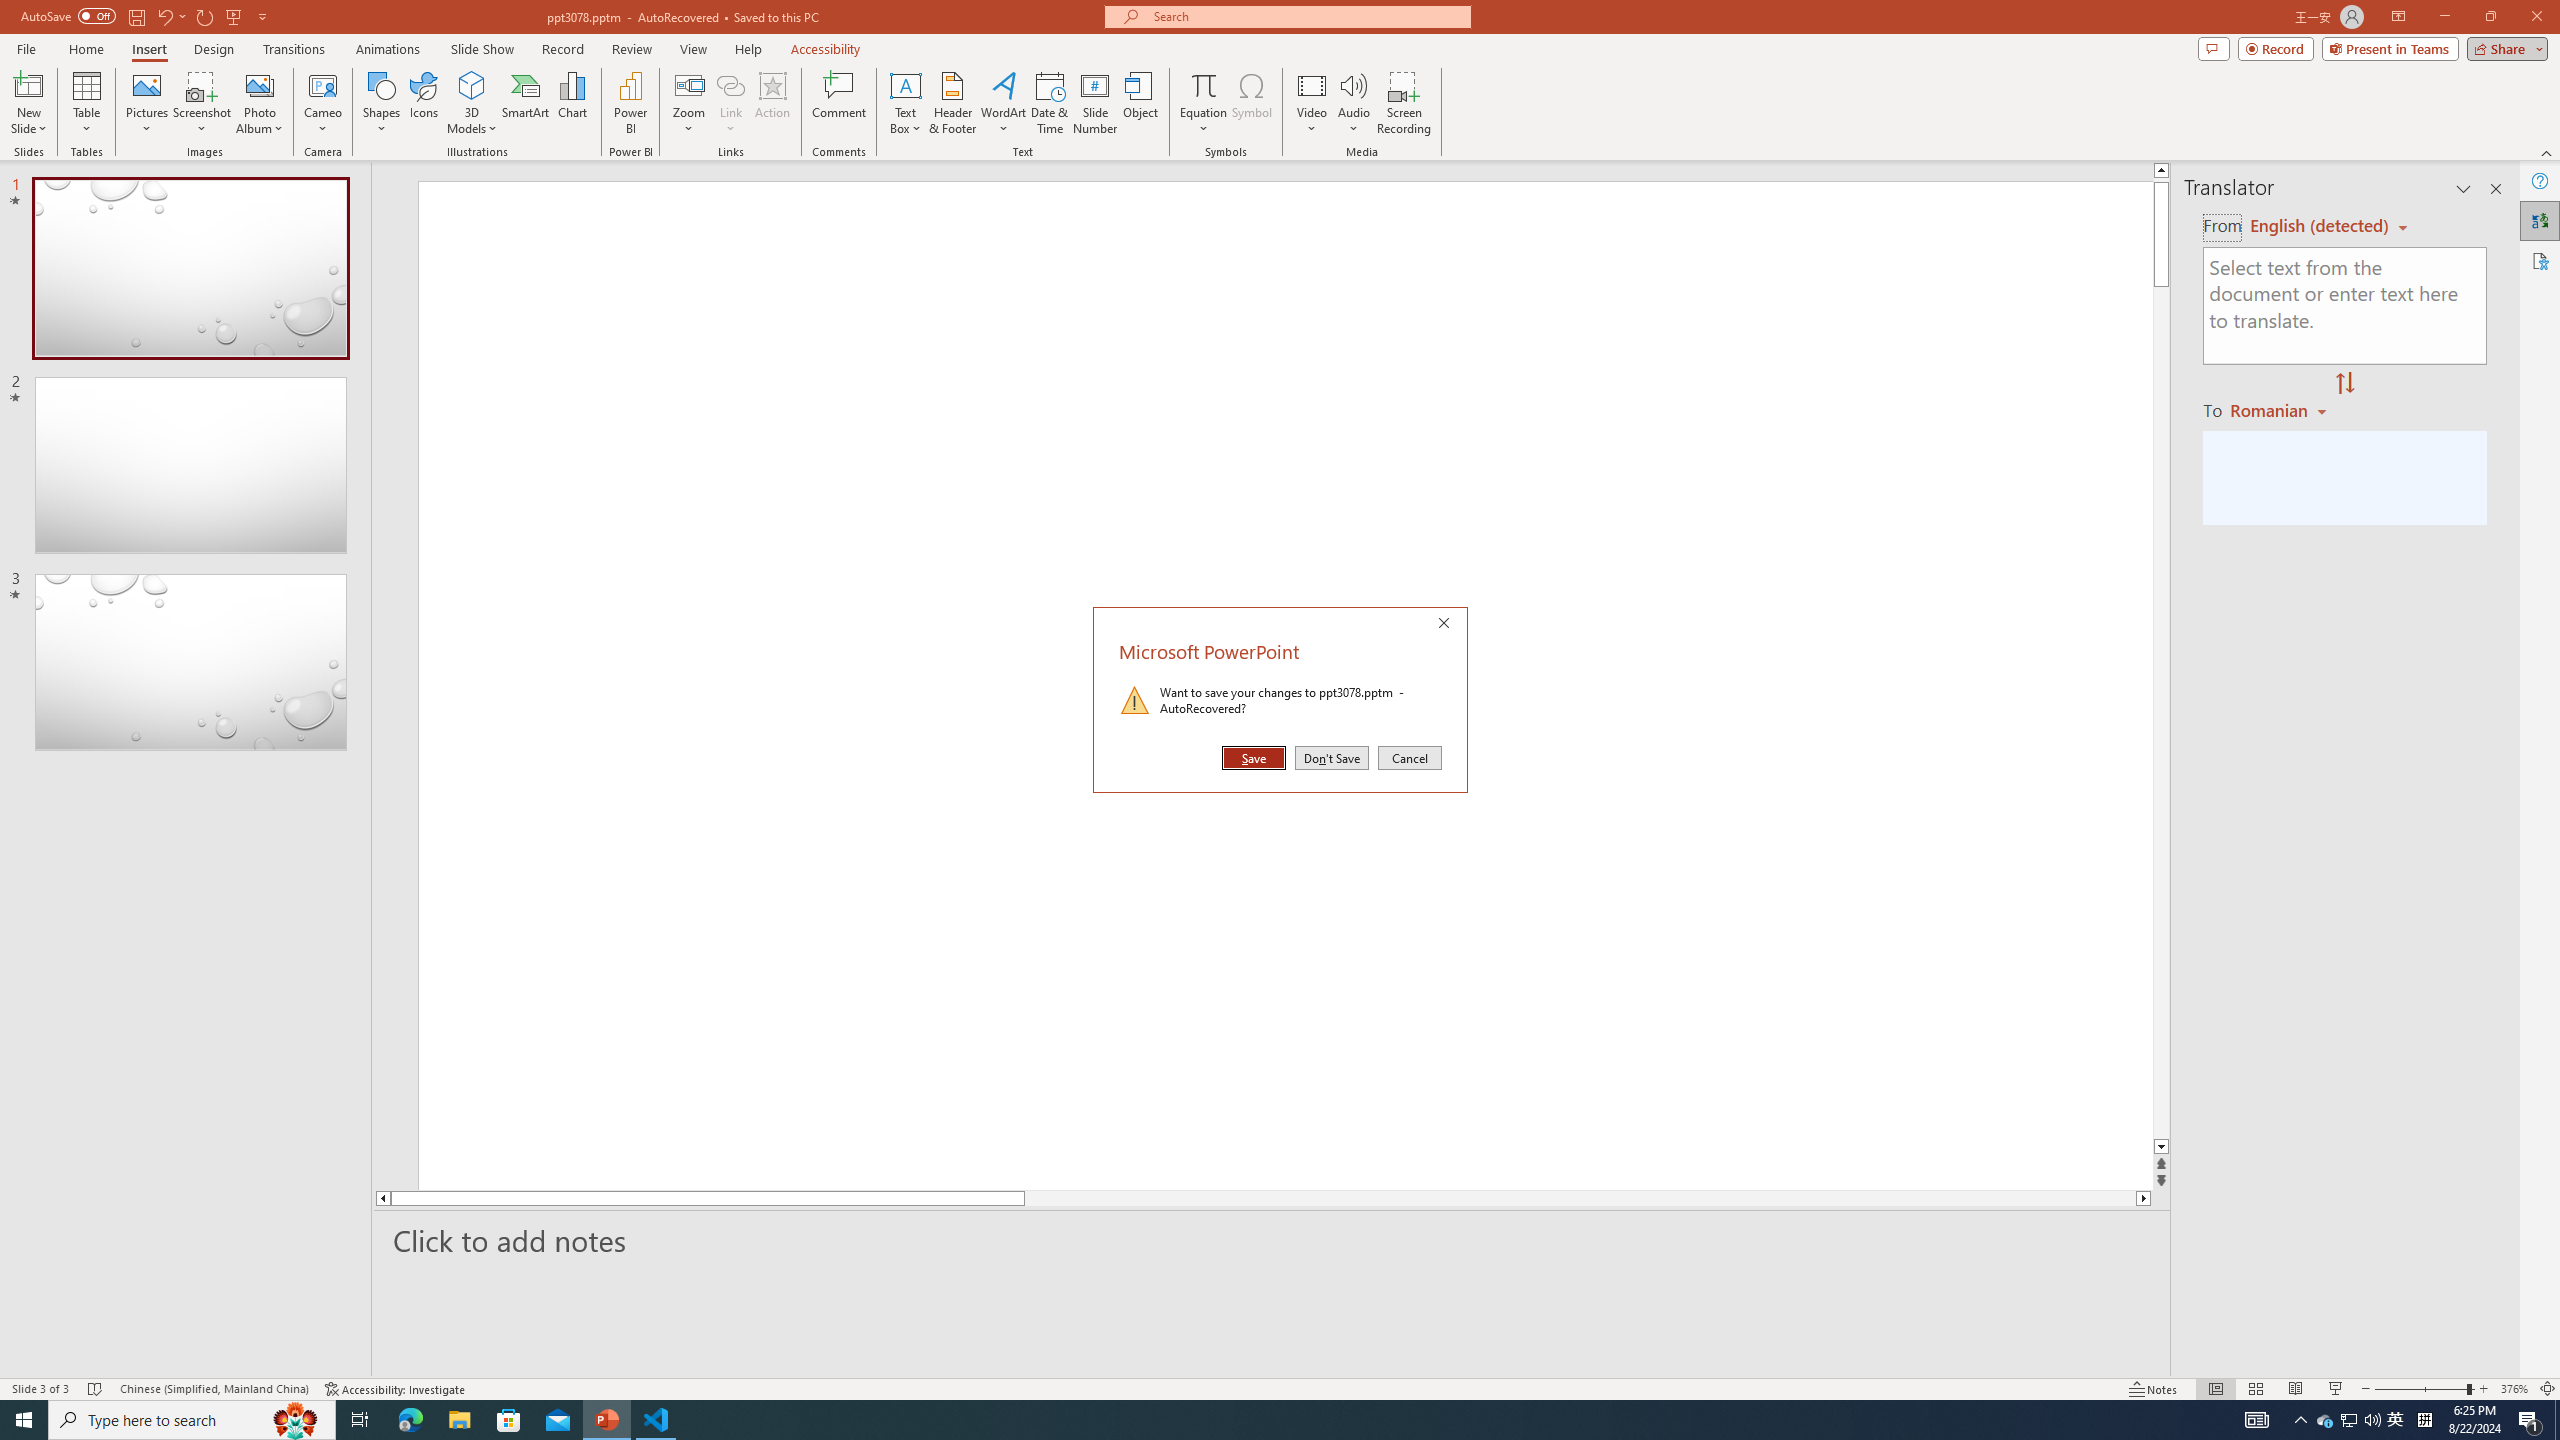  What do you see at coordinates (1312, 103) in the screenshot?
I see `Video` at bounding box center [1312, 103].